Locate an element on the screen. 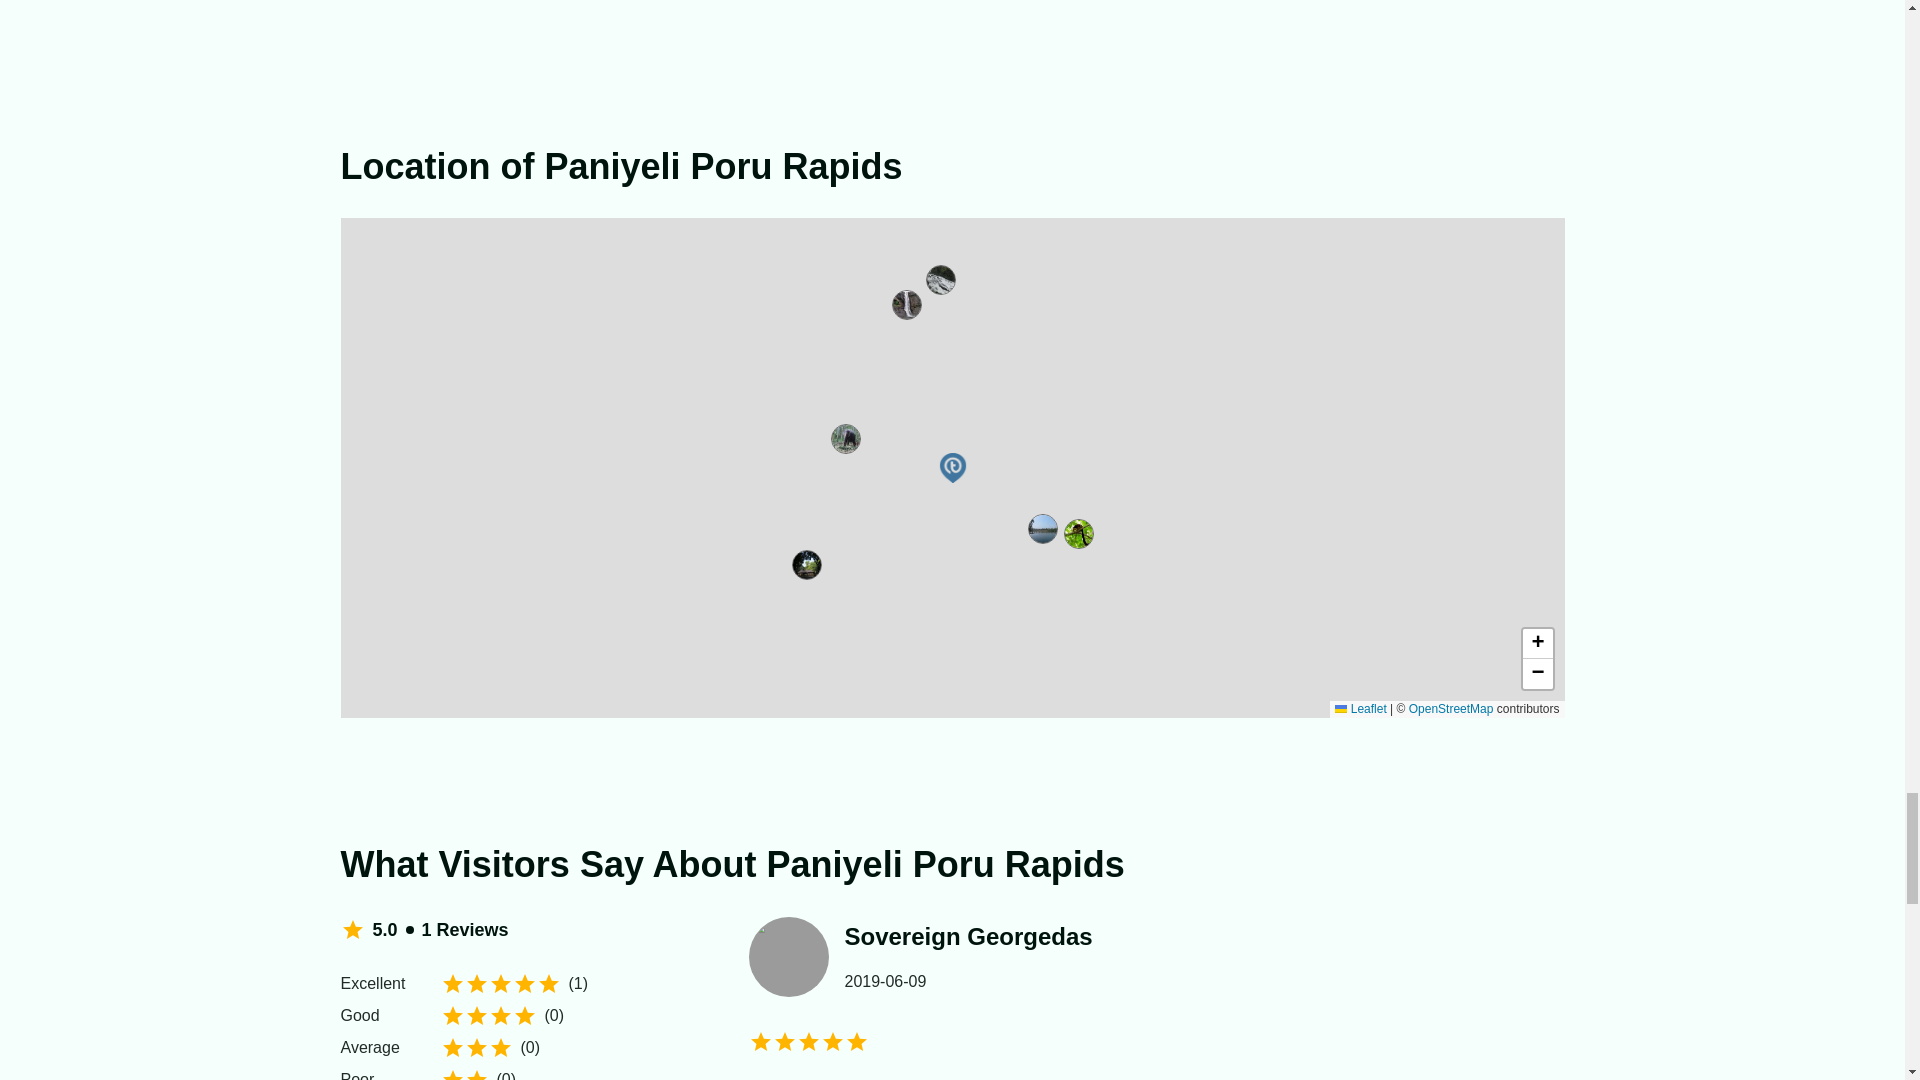 The image size is (1920, 1080). A JavaScript library for interactive maps is located at coordinates (1360, 709).